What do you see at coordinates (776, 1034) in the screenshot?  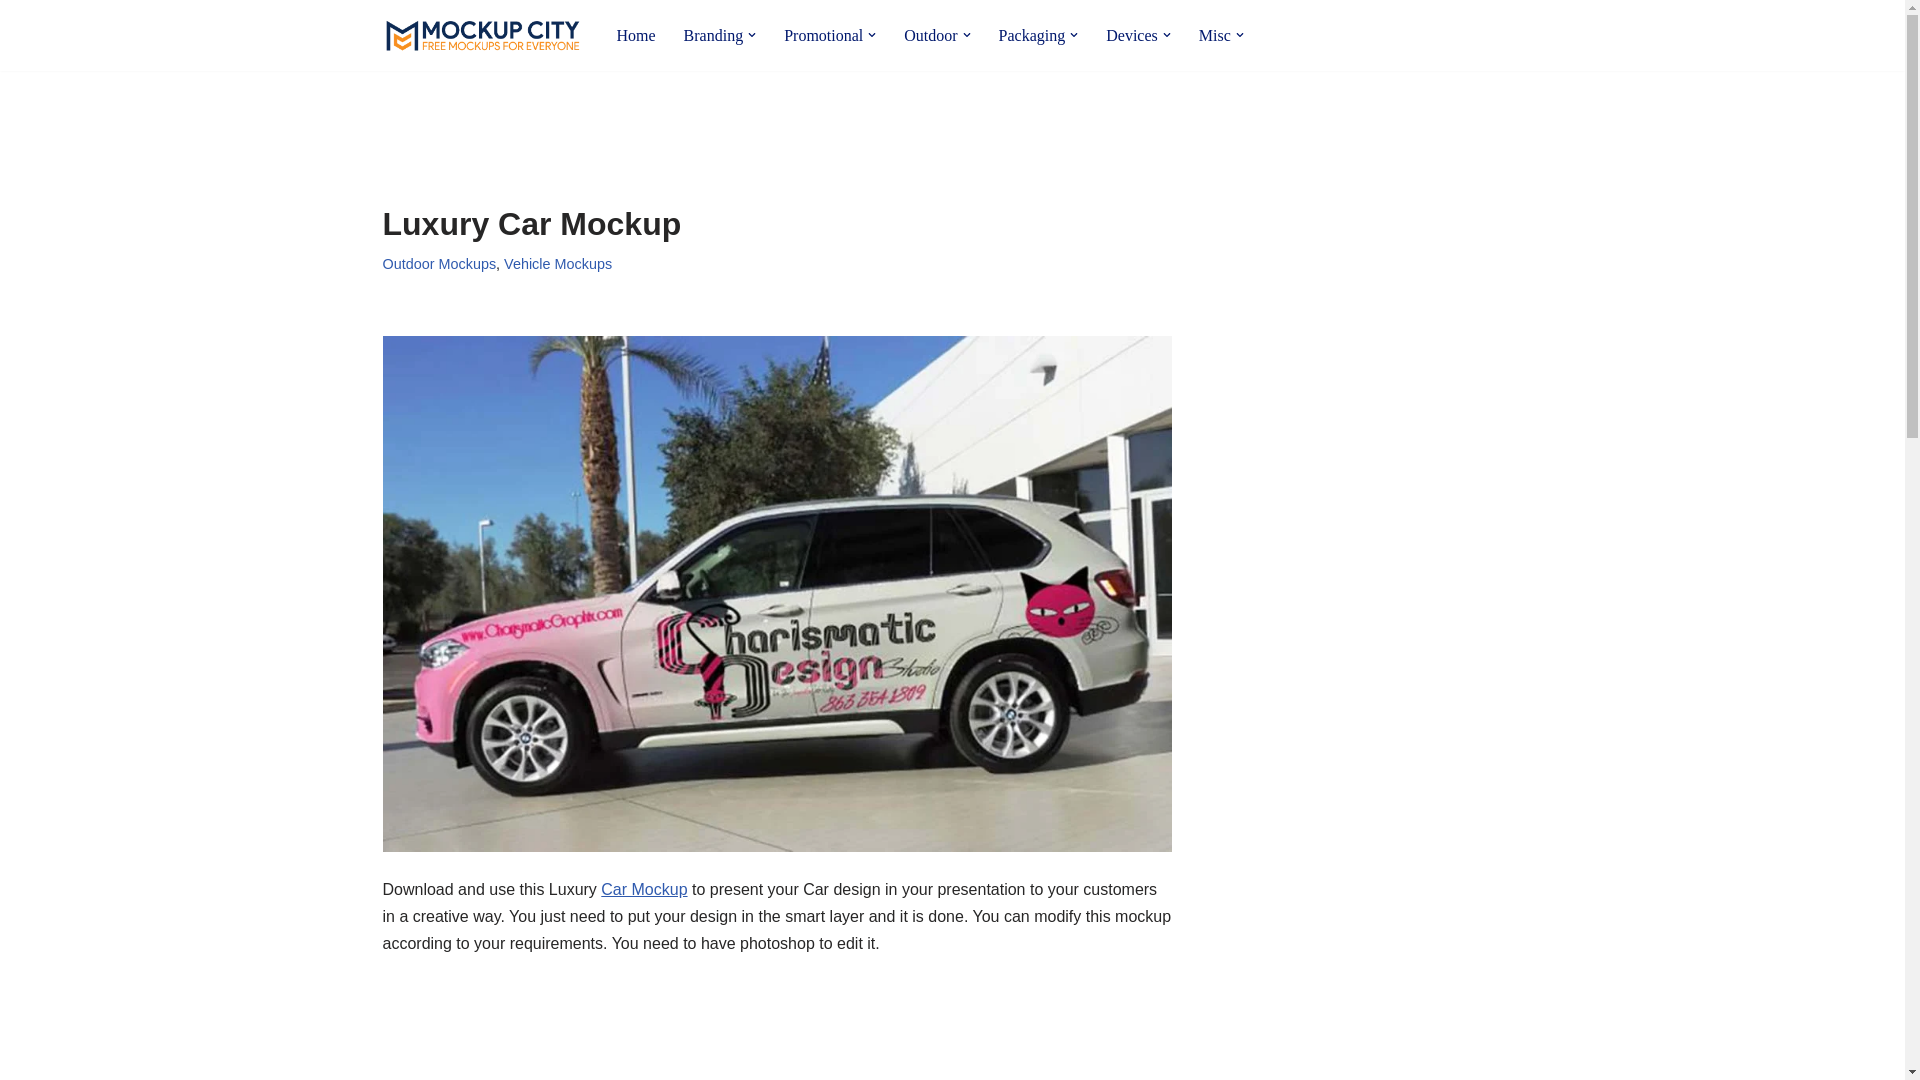 I see `Advertisement` at bounding box center [776, 1034].